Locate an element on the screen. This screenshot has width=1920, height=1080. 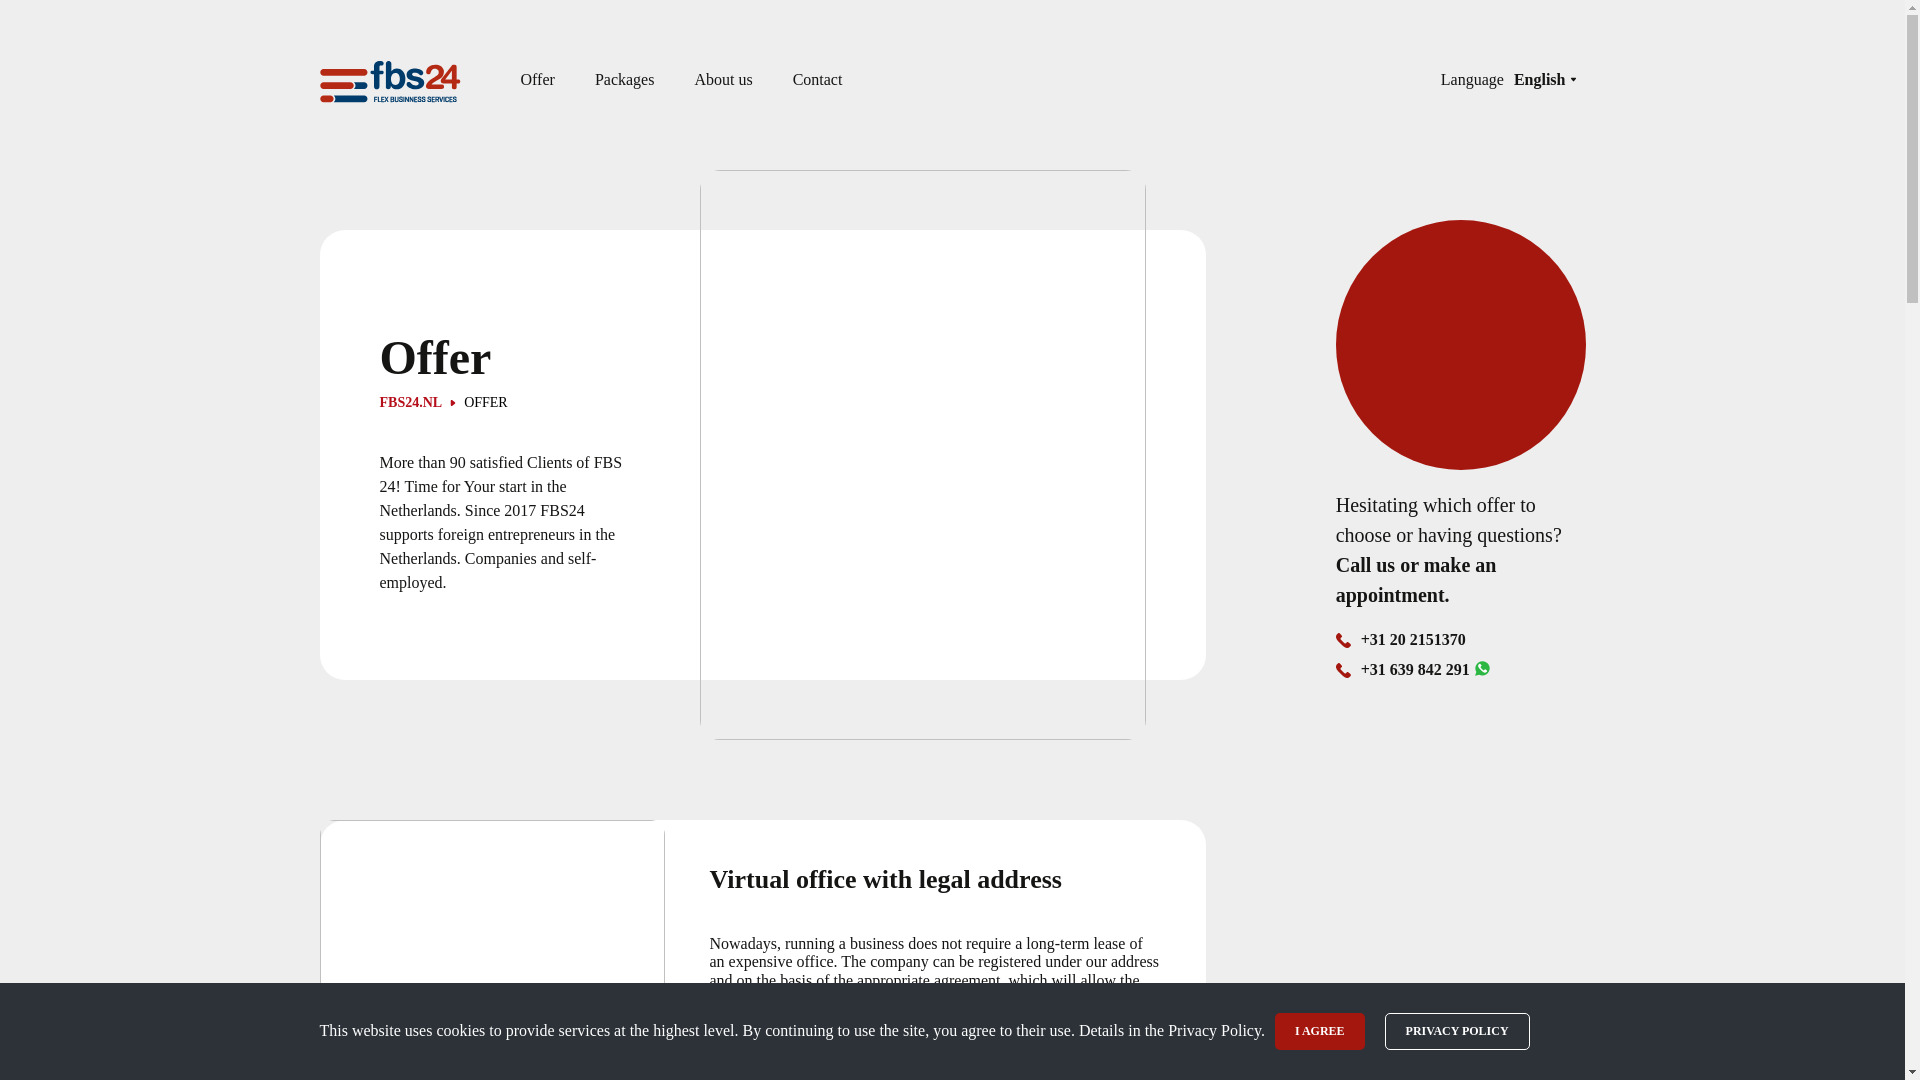
Contact is located at coordinates (817, 80).